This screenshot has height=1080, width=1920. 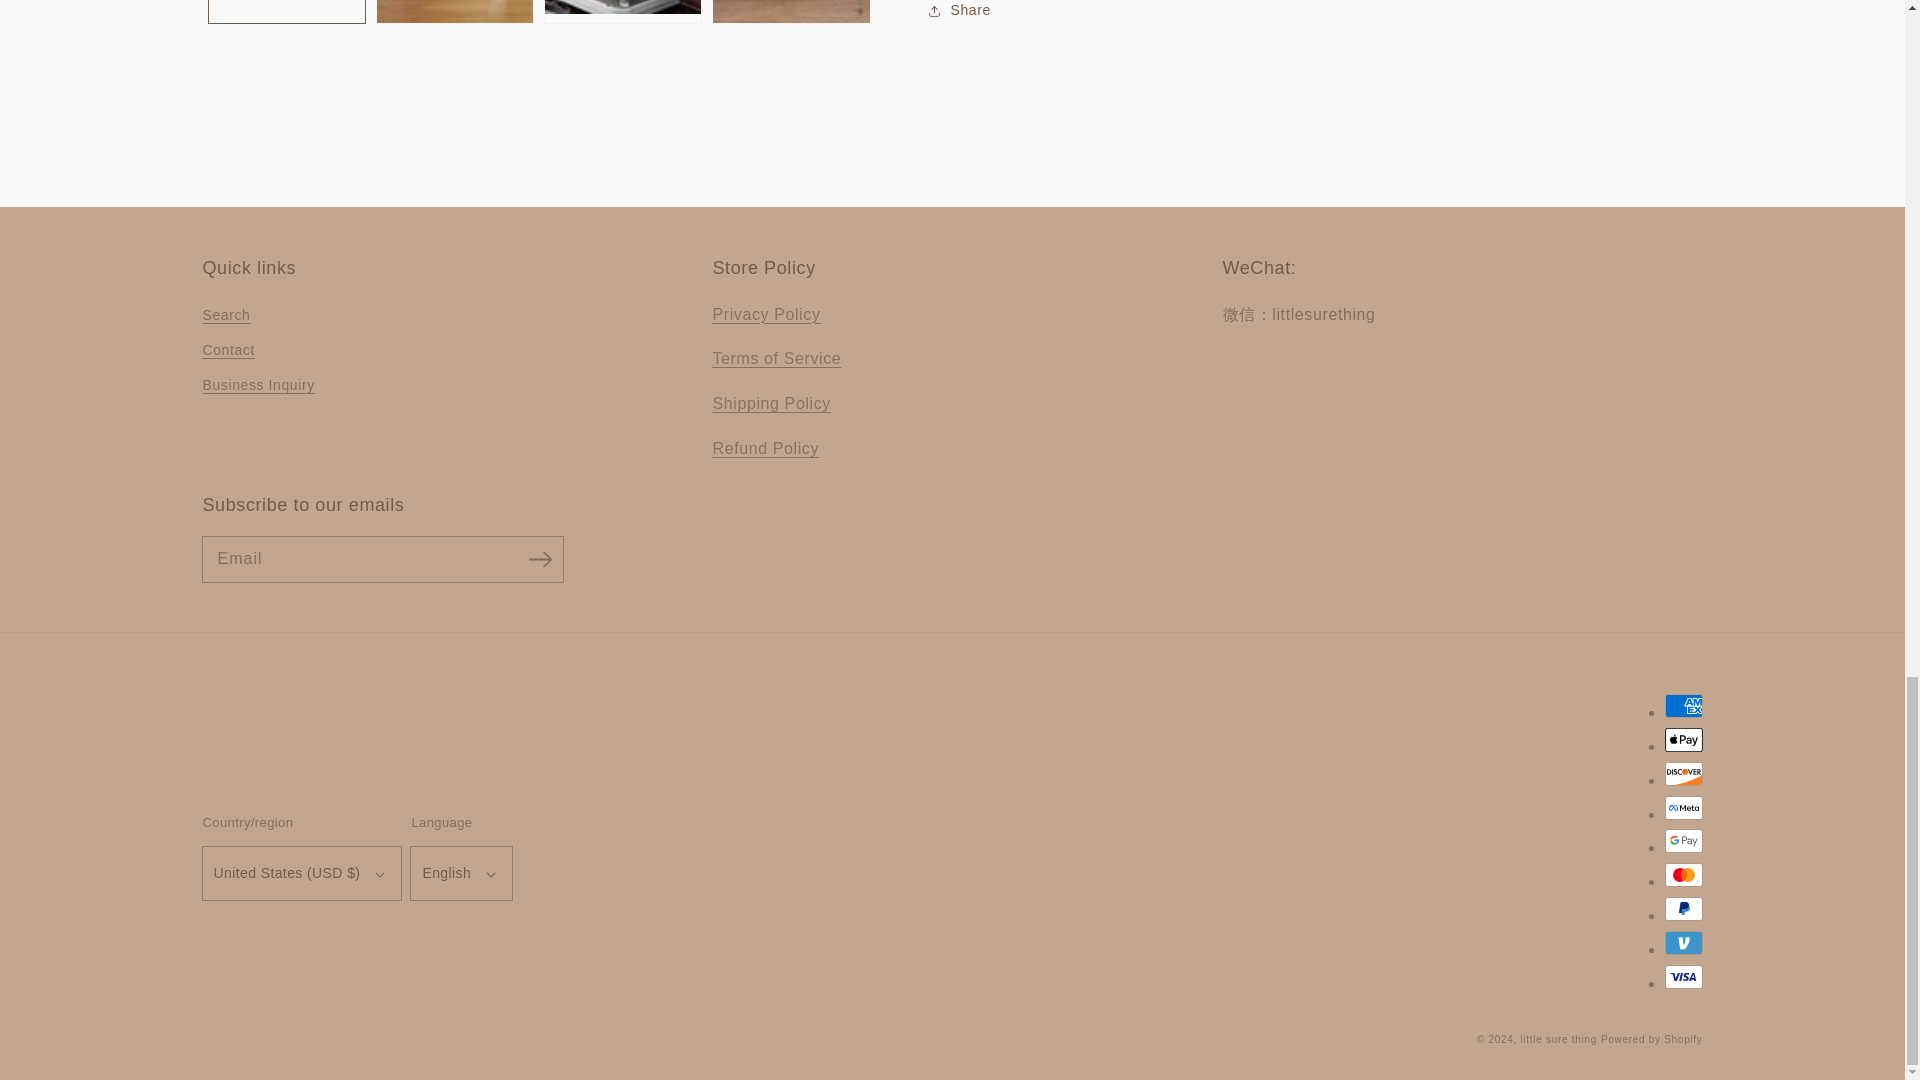 I want to click on Mastercard, so click(x=1682, y=874).